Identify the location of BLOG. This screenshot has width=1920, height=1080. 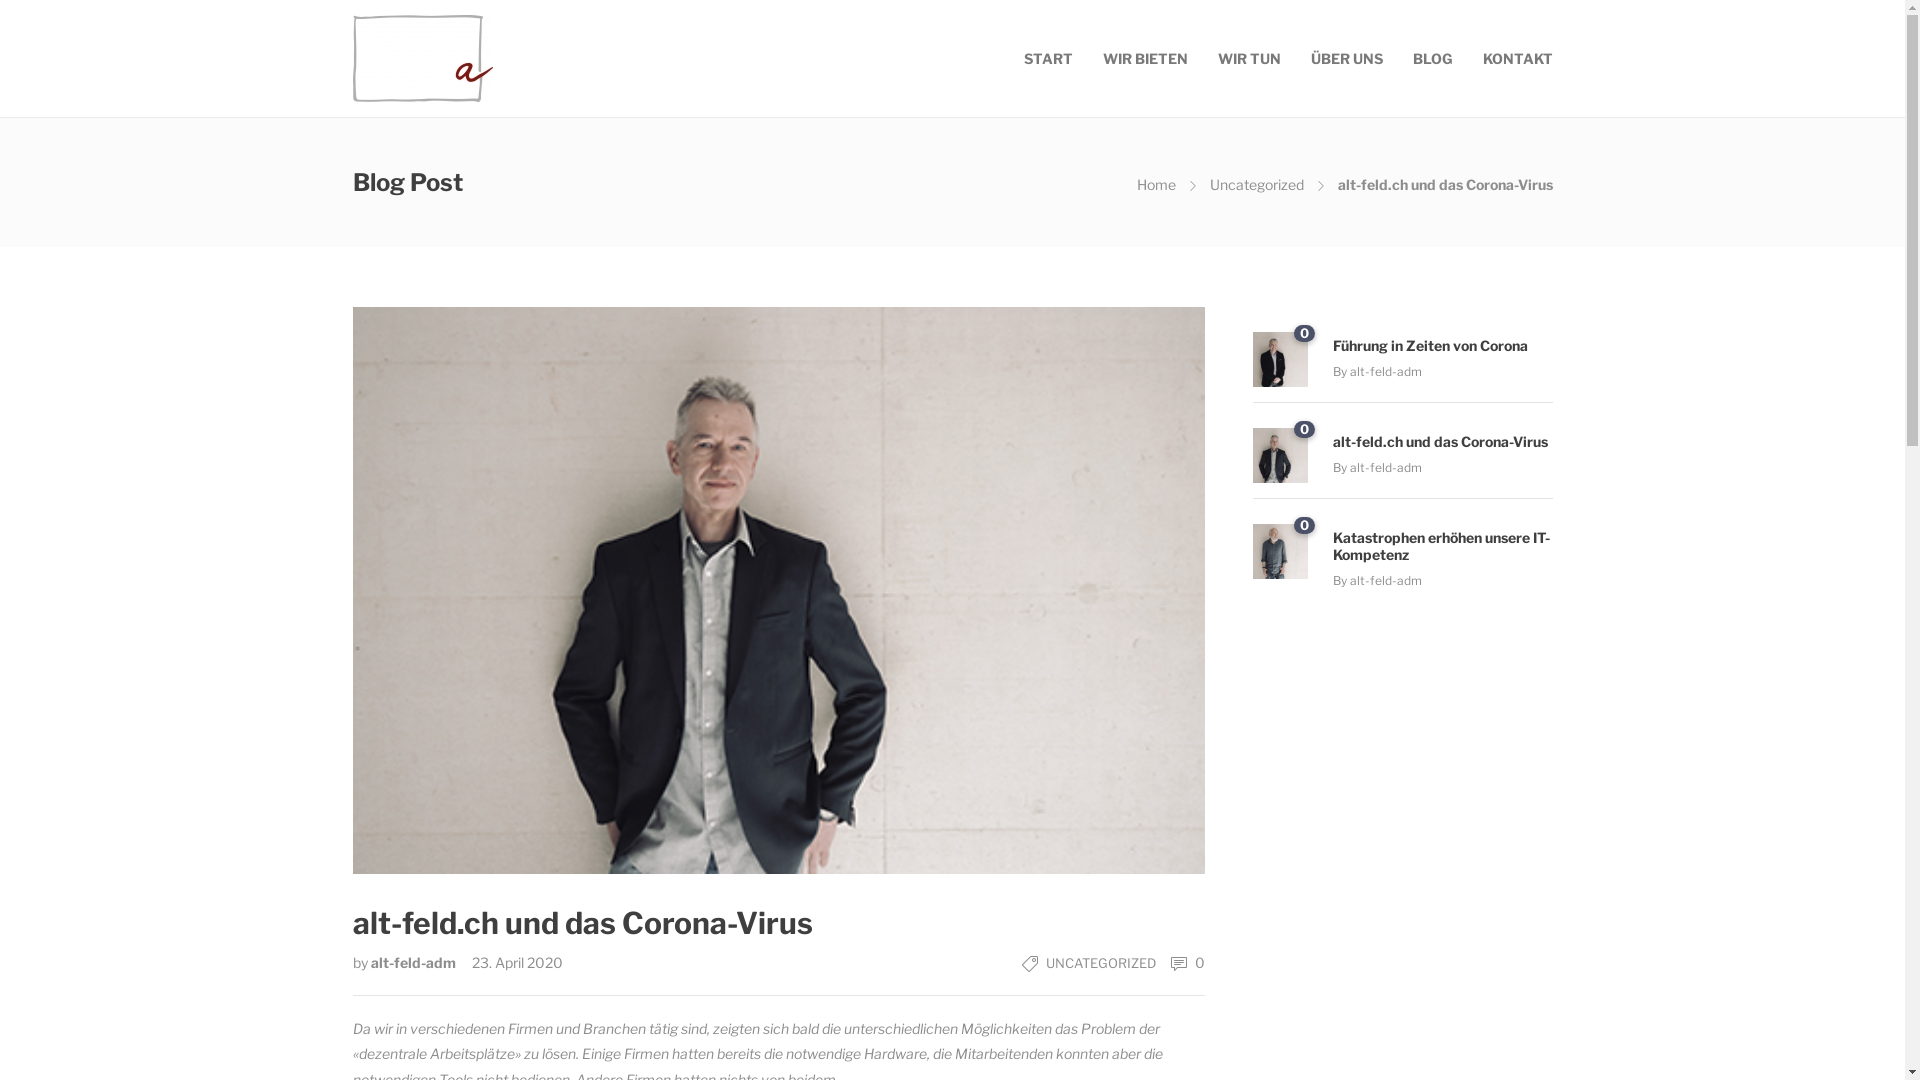
(1432, 58).